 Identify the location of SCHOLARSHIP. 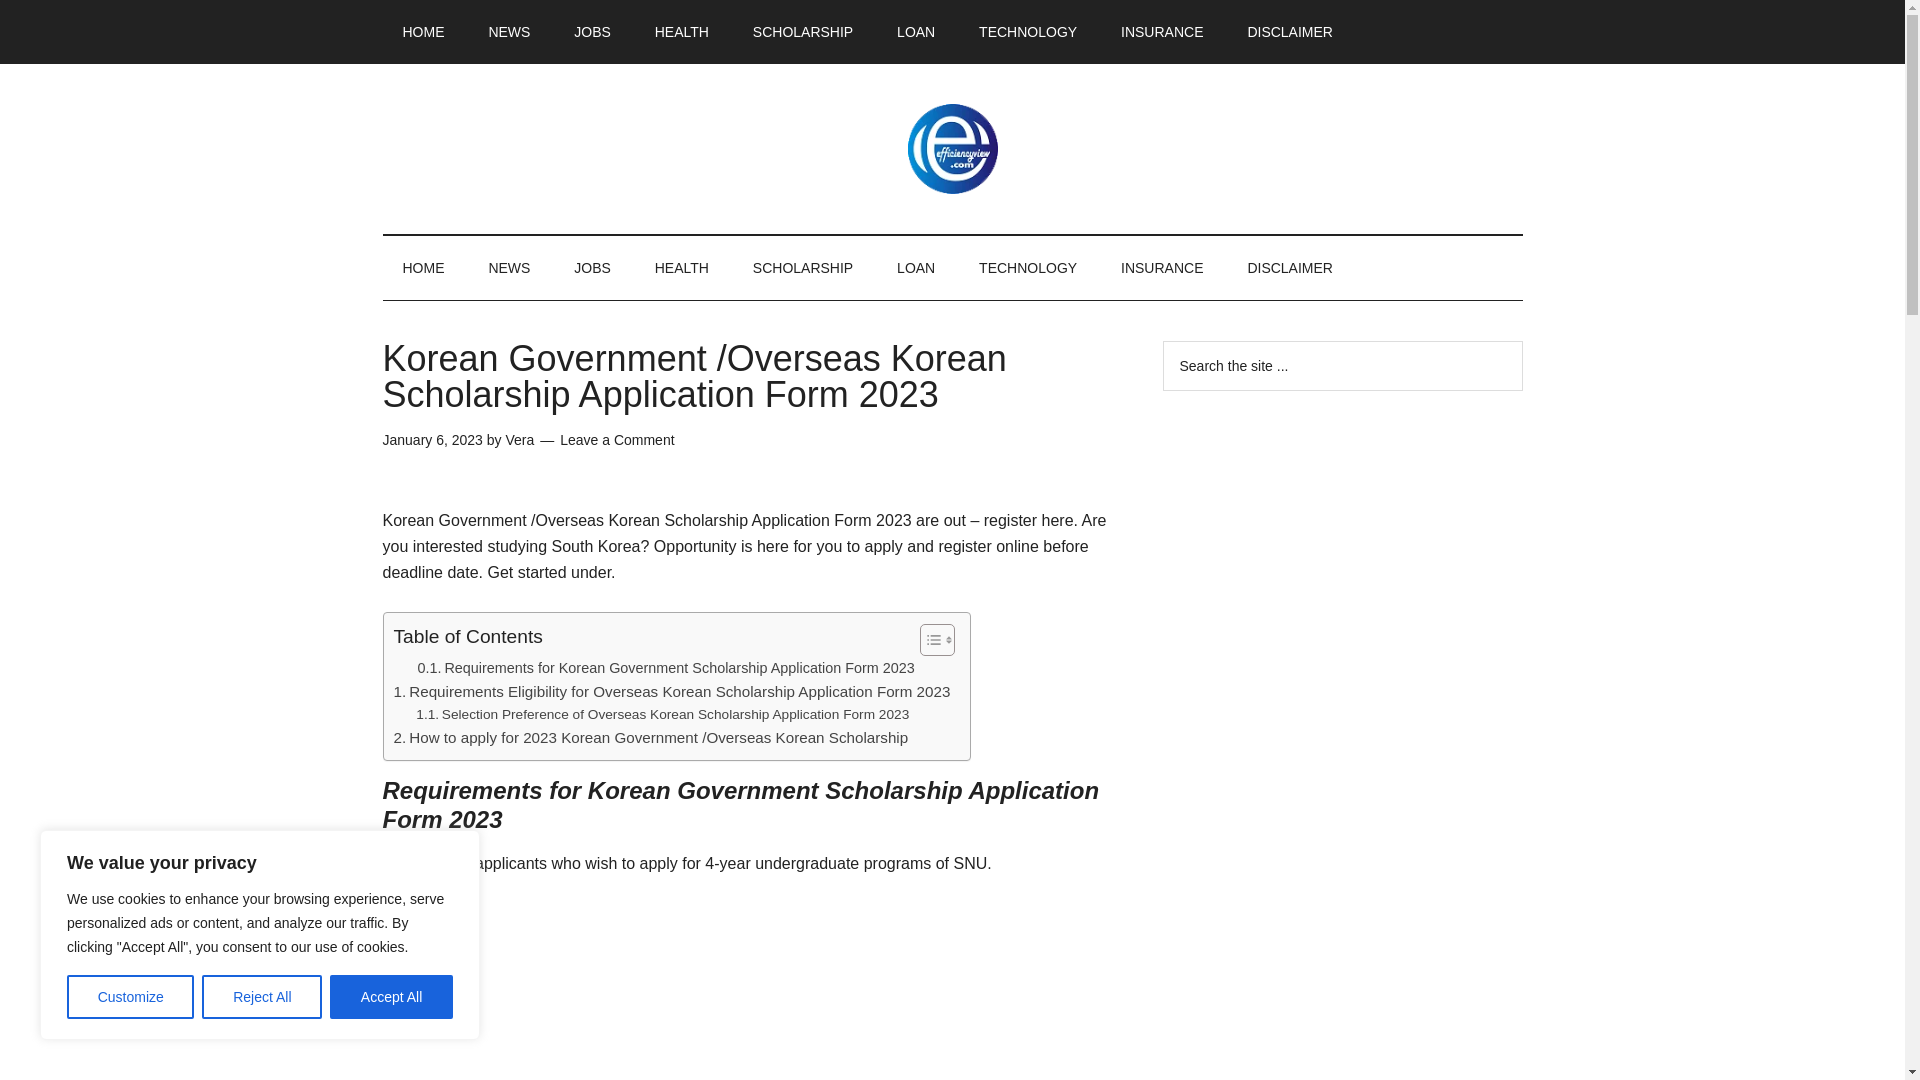
(803, 268).